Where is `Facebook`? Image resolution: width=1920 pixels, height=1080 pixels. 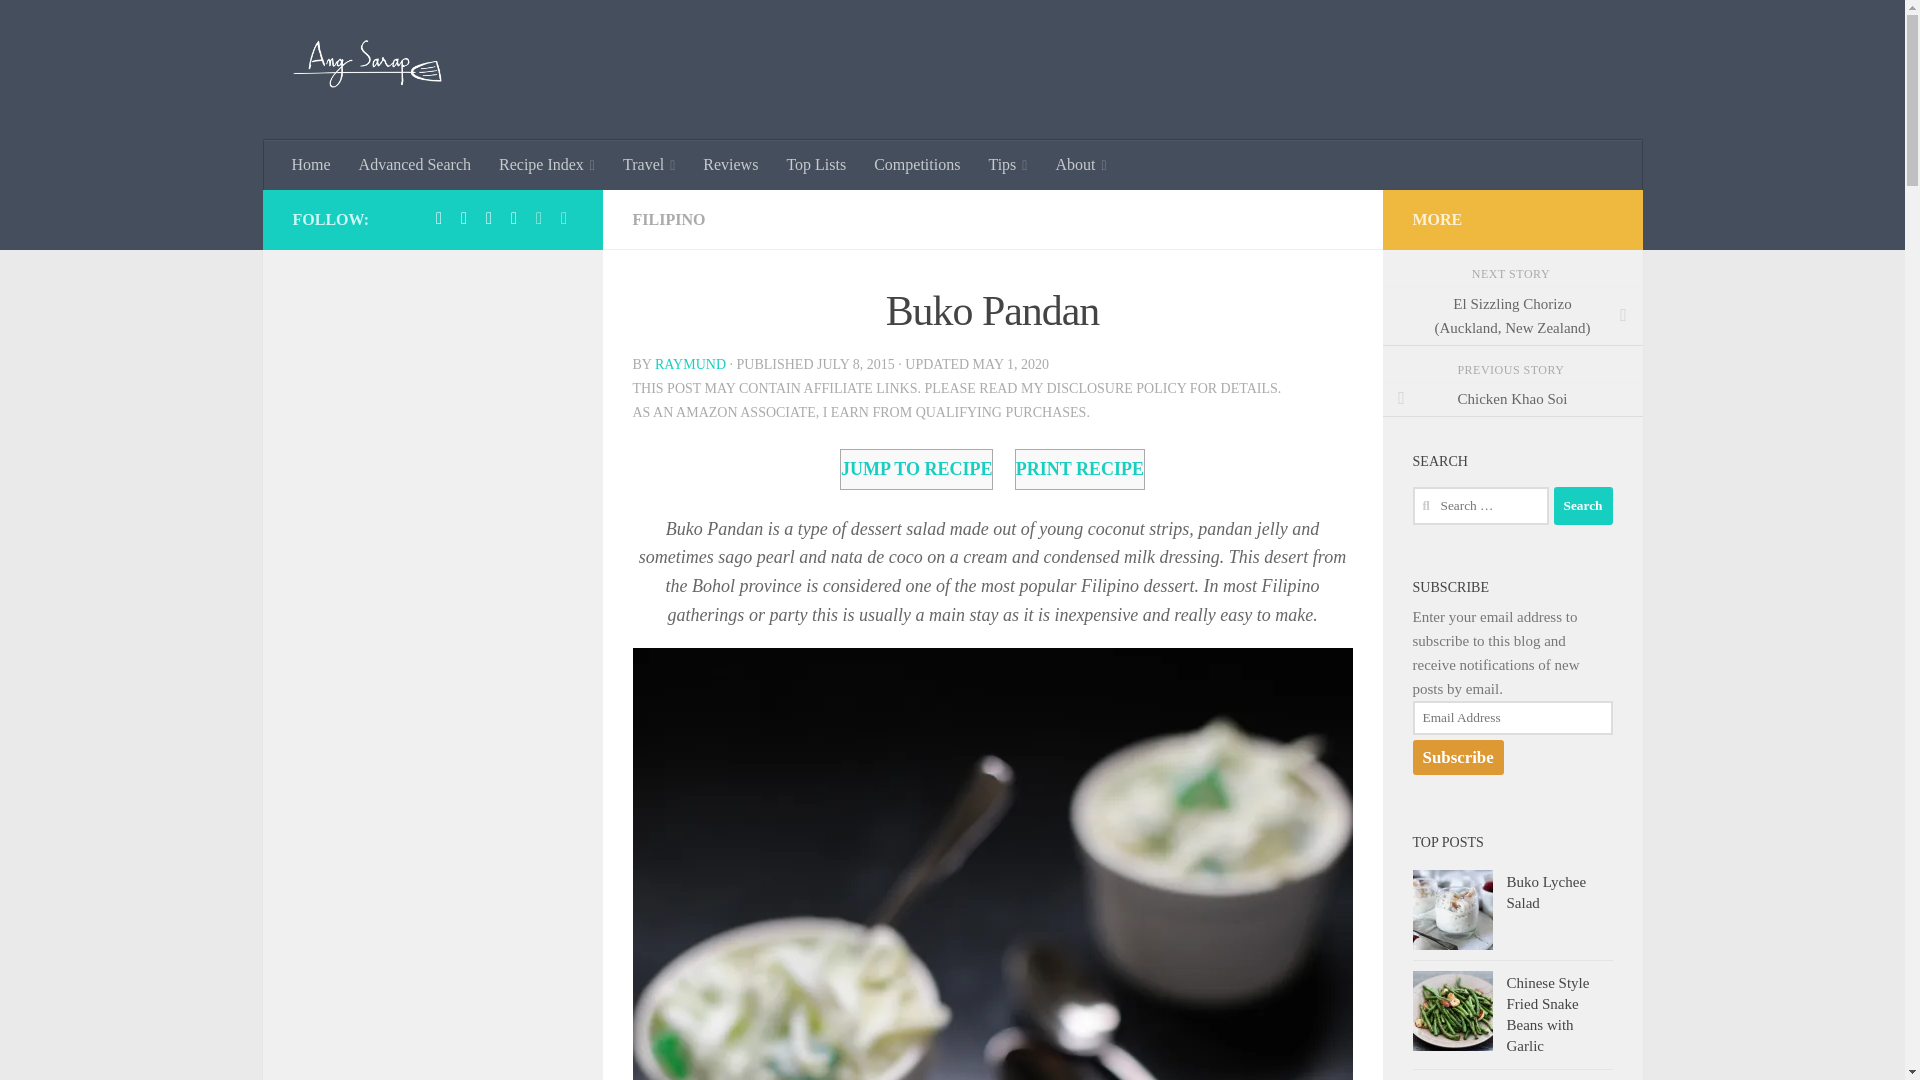 Facebook is located at coordinates (438, 218).